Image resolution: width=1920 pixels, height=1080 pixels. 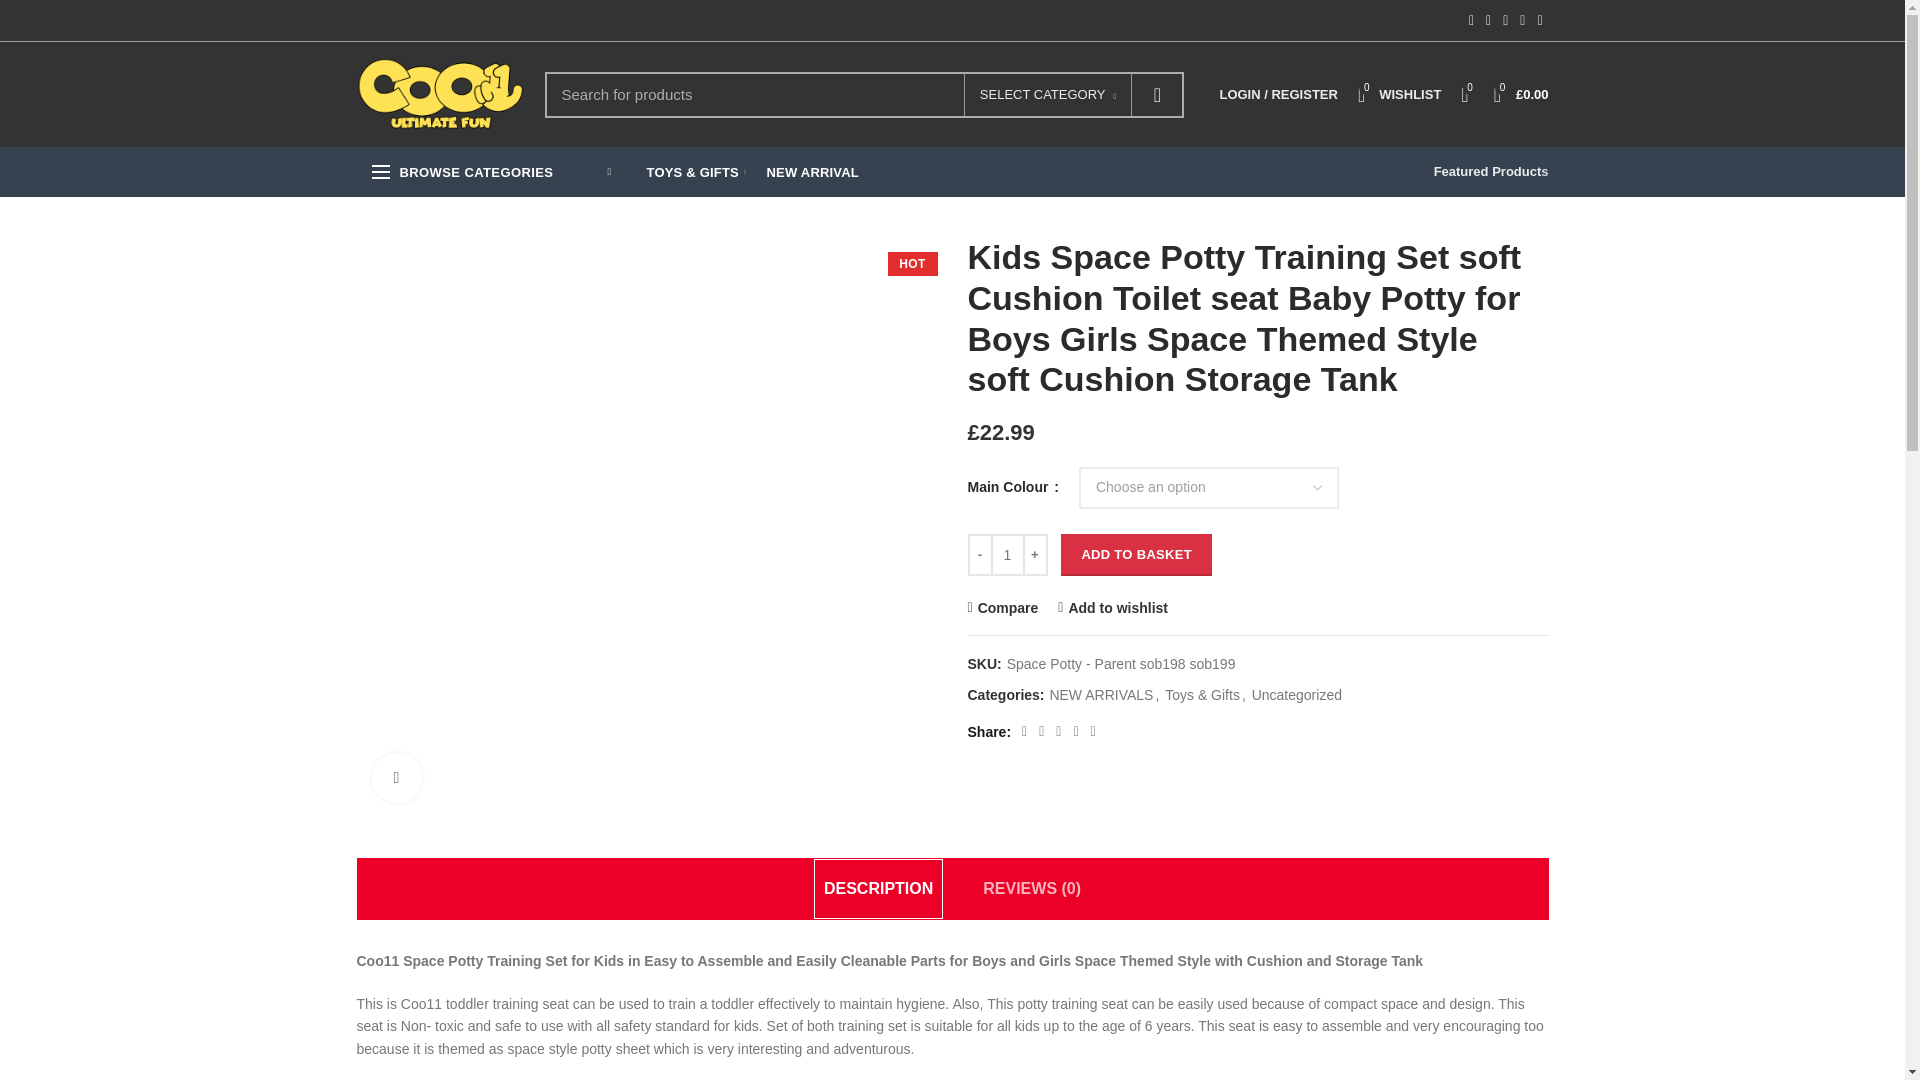 I want to click on SELECT CATEGORY, so click(x=1048, y=96).